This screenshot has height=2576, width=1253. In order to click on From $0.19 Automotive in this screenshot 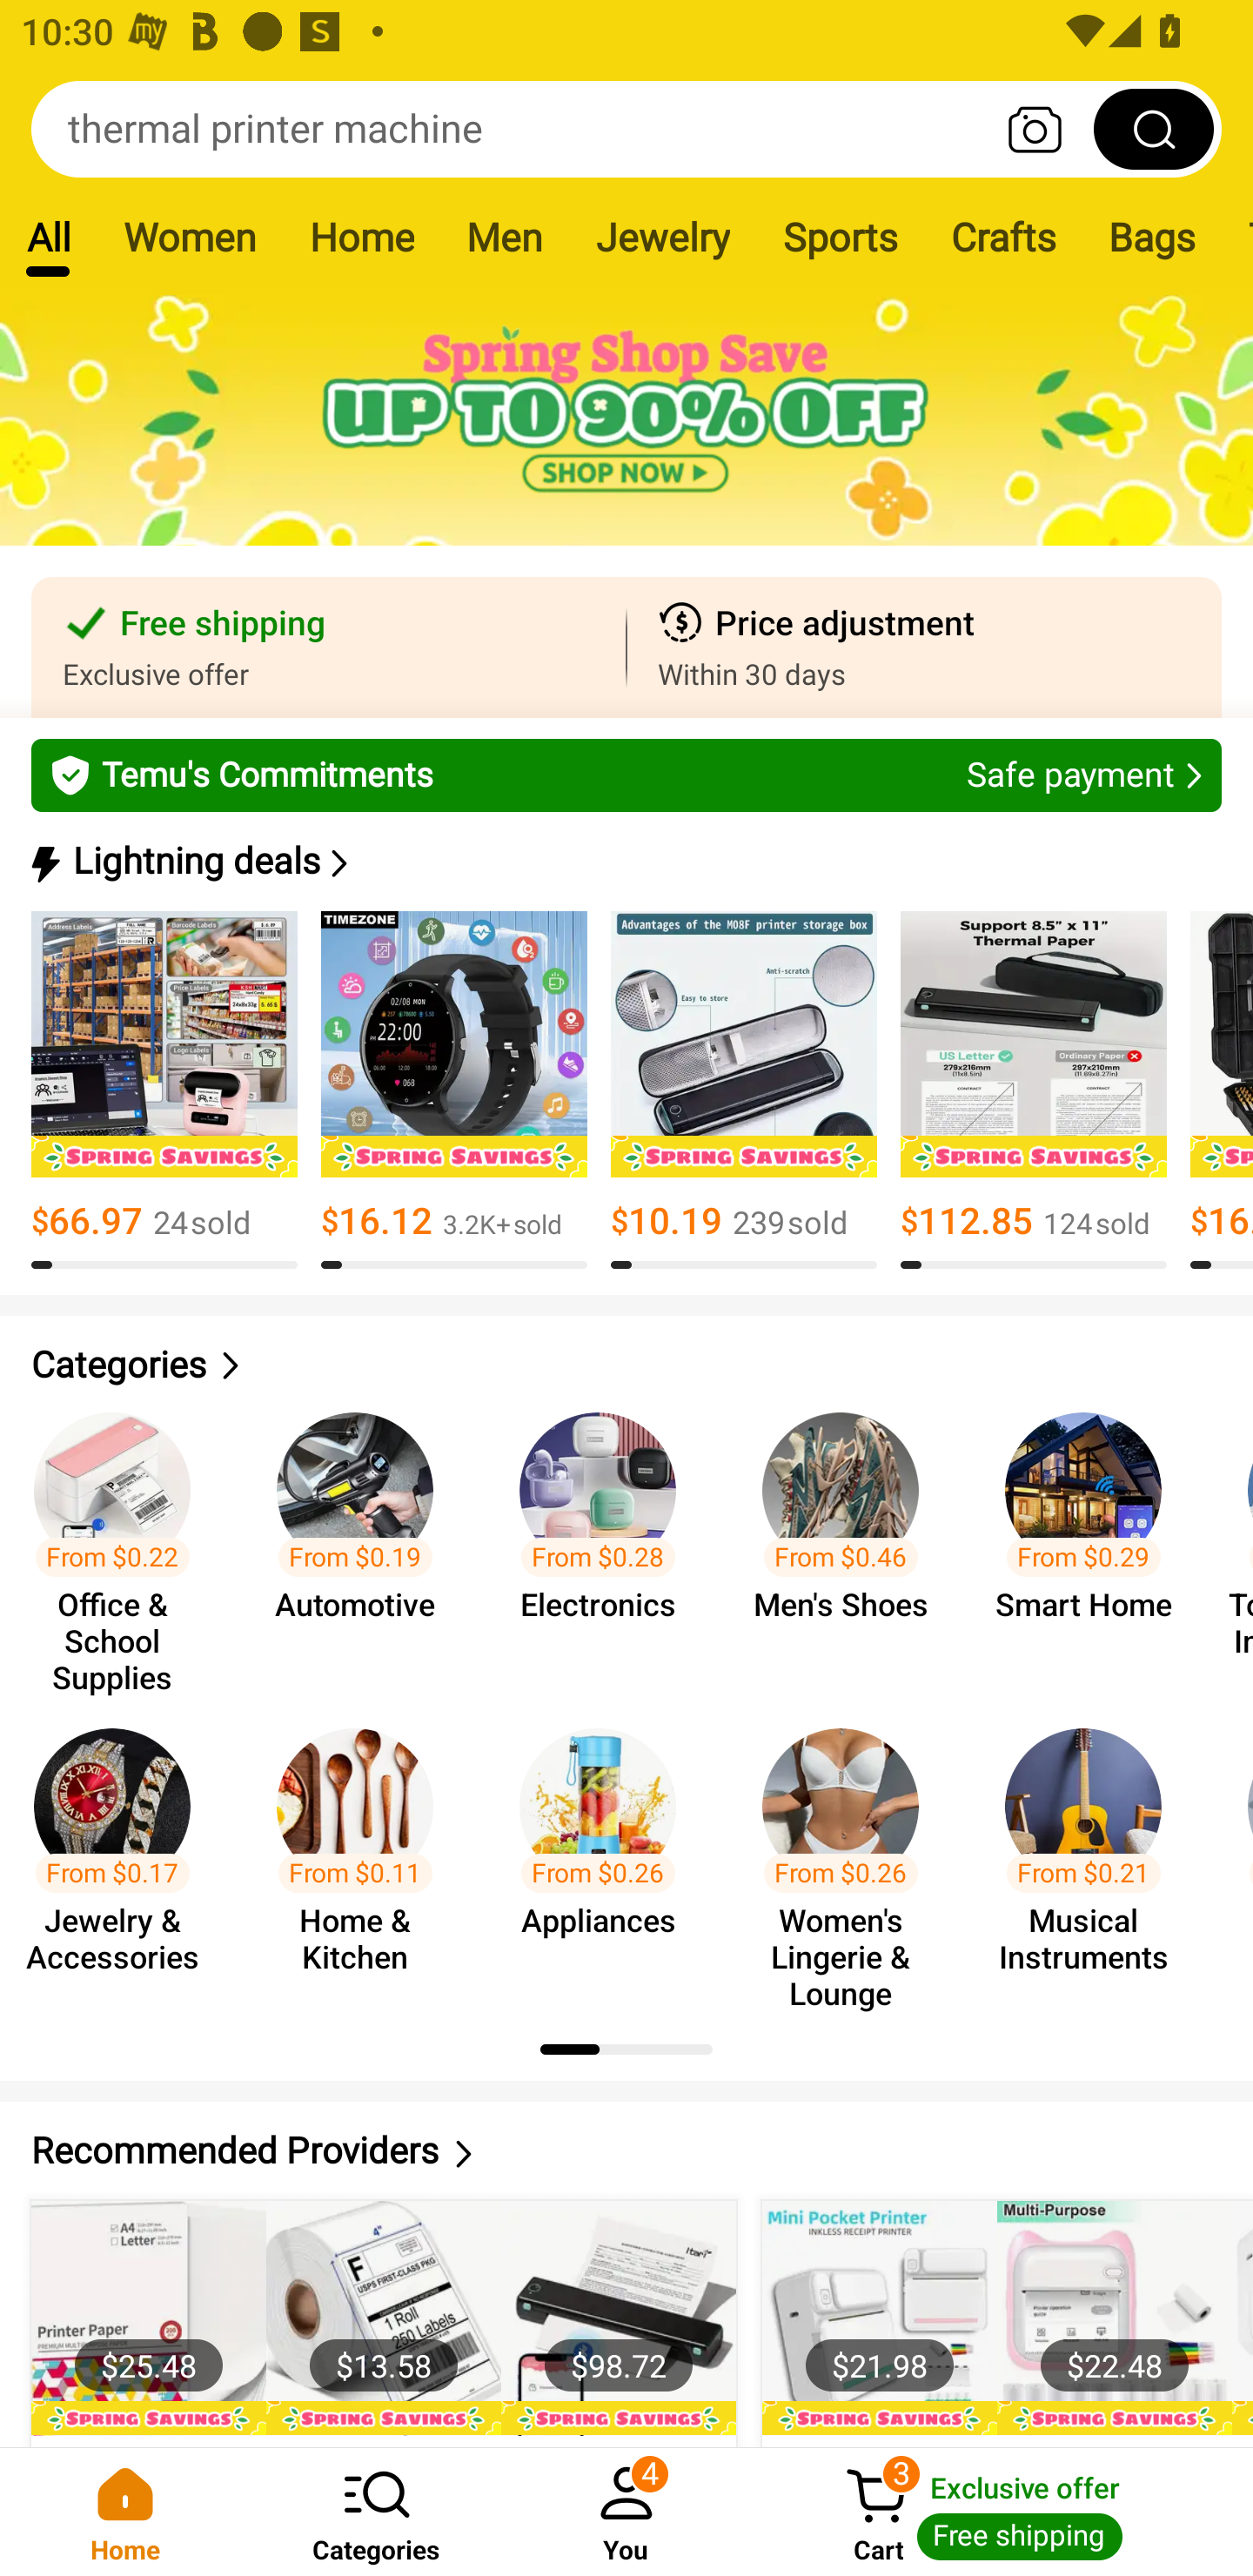, I will do `click(364, 1539)`.